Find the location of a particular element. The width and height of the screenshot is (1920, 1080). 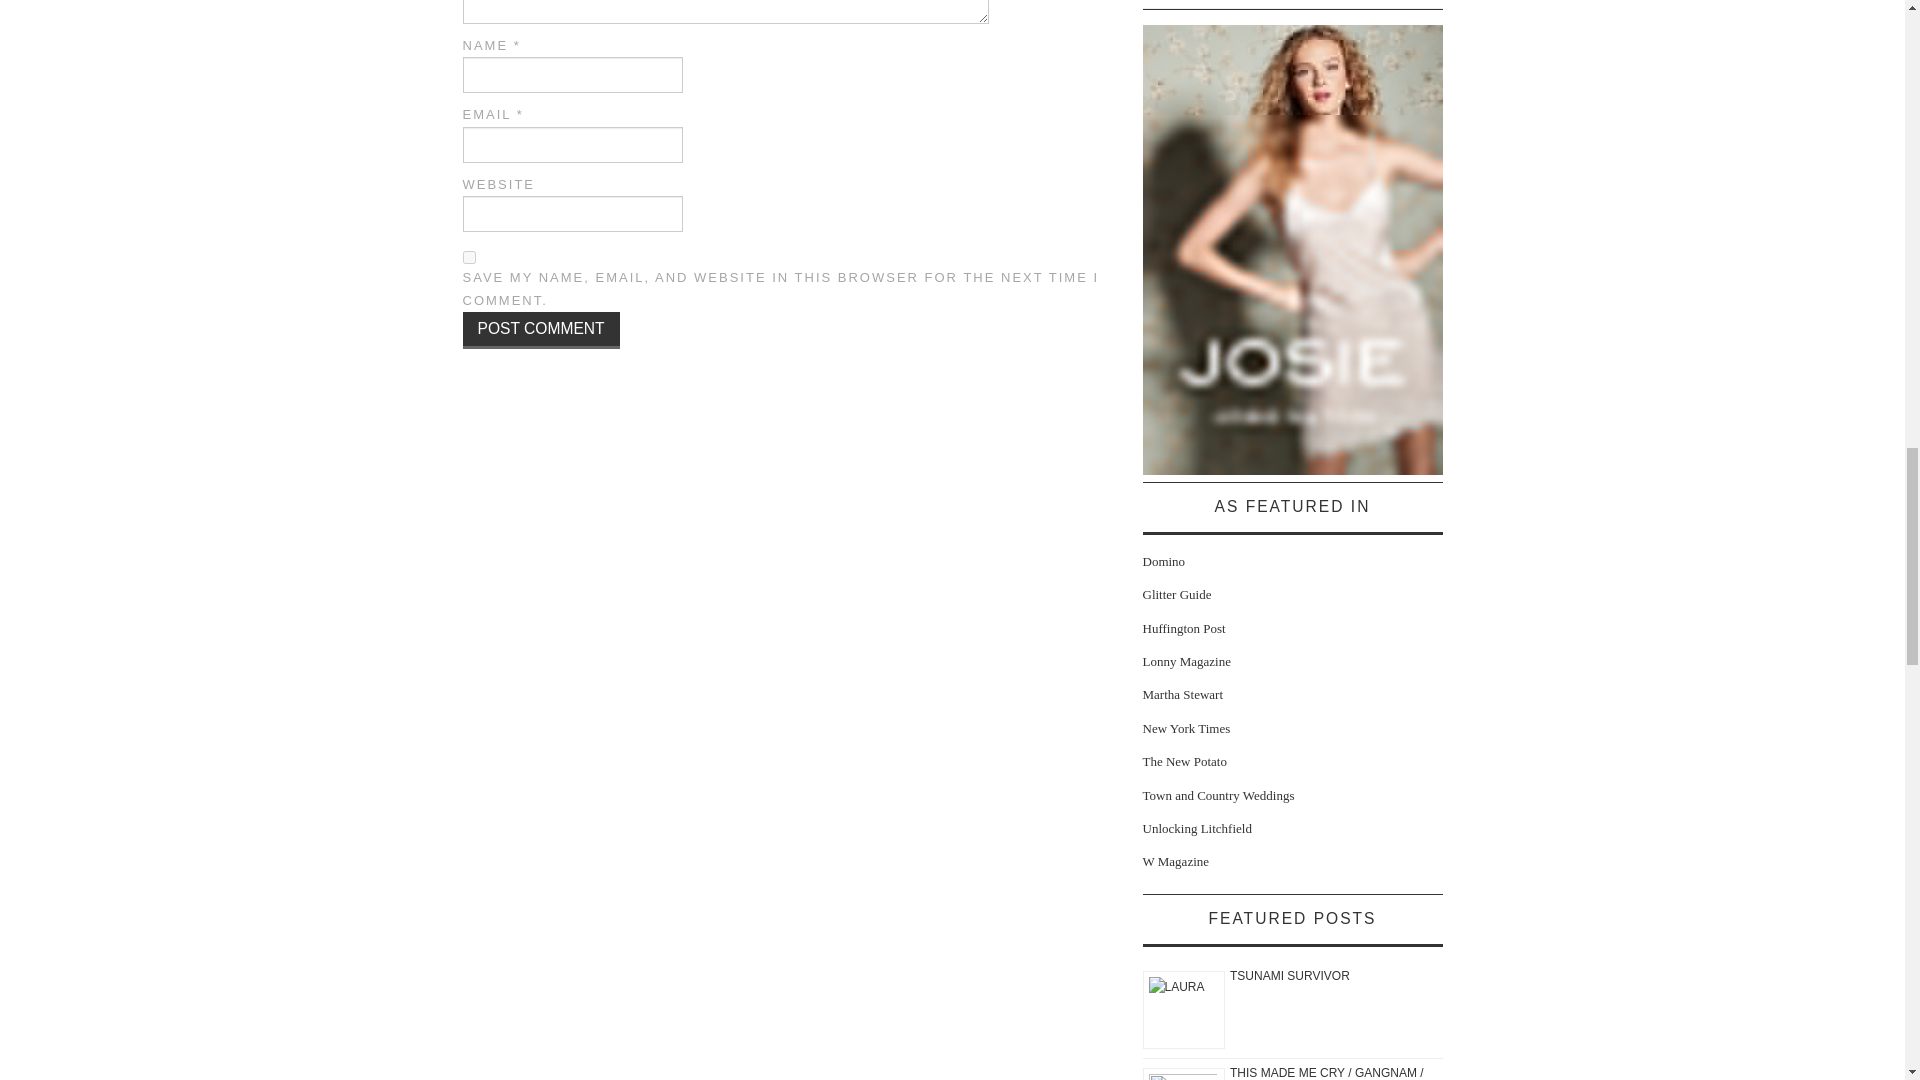

Lonny Magazine is located at coordinates (1186, 661).